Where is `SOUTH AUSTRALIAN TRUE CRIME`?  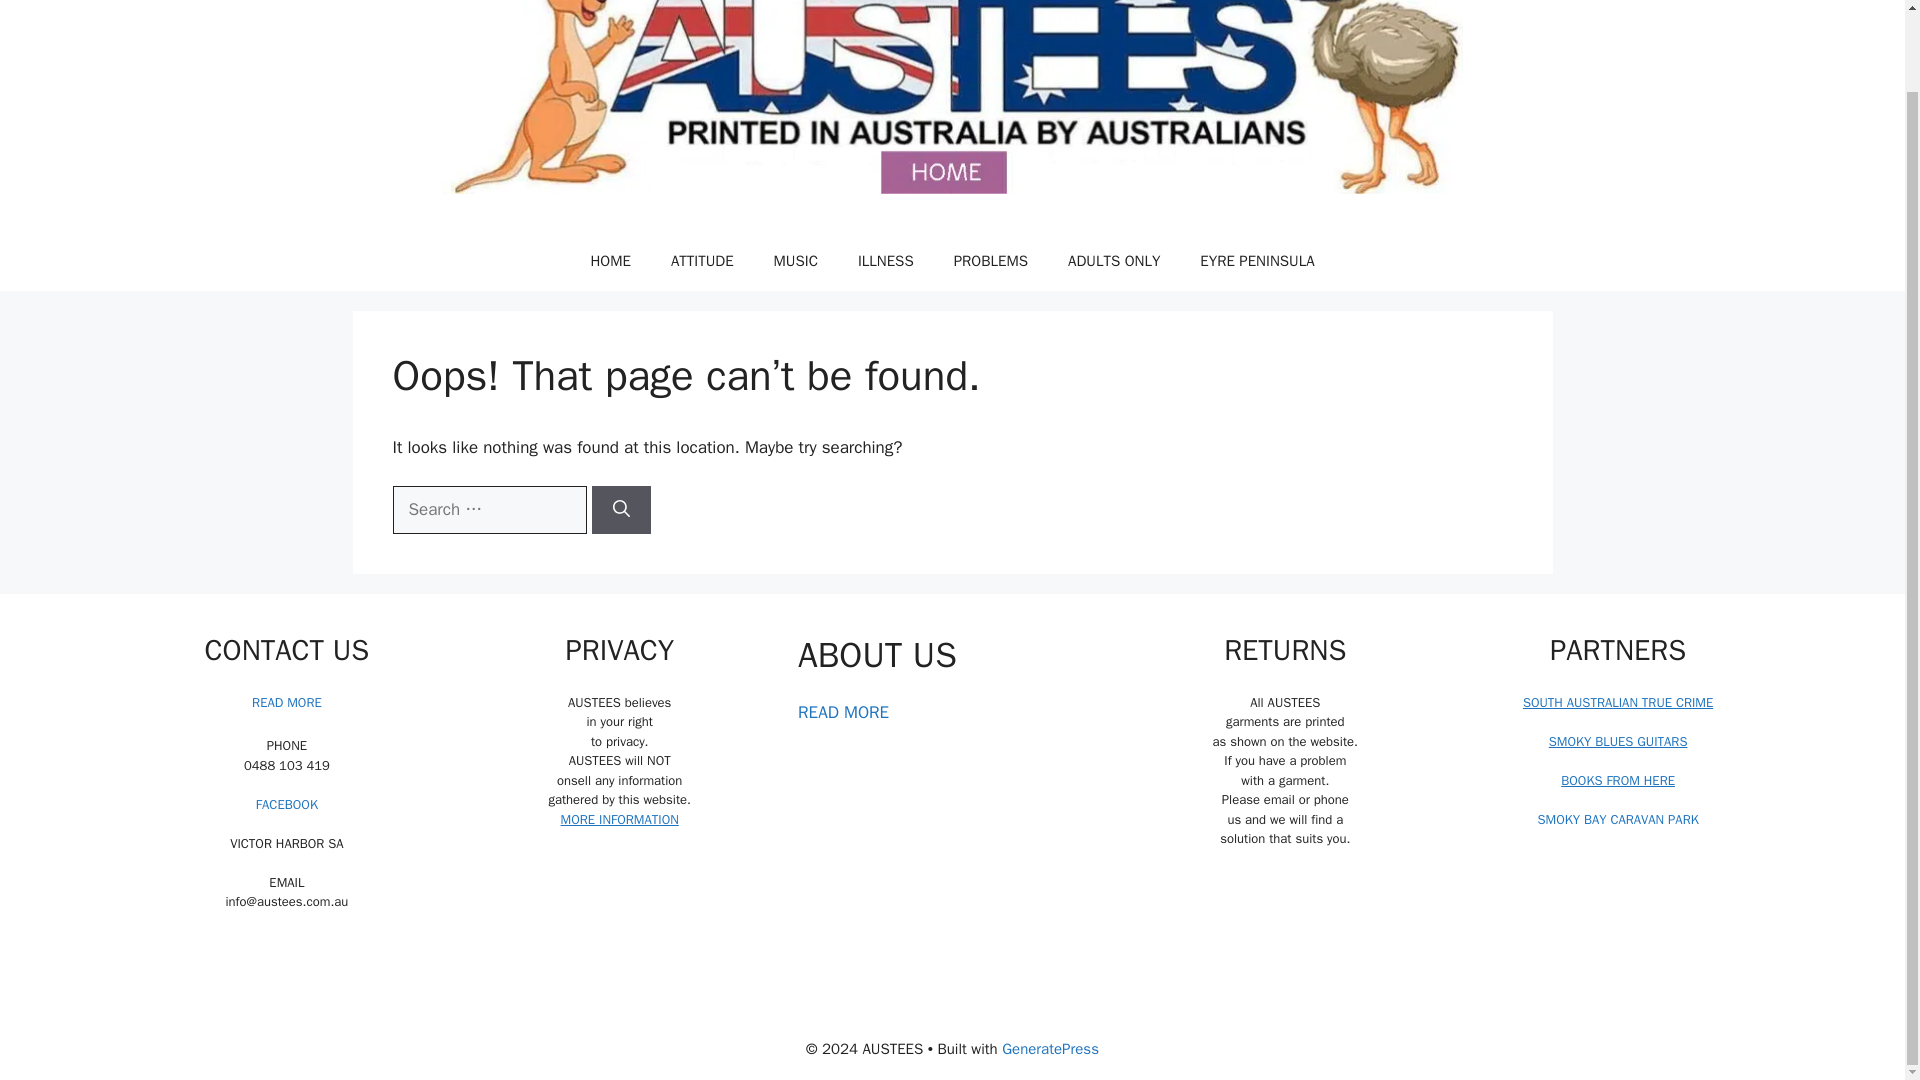
SOUTH AUSTRALIAN TRUE CRIME is located at coordinates (1617, 702).